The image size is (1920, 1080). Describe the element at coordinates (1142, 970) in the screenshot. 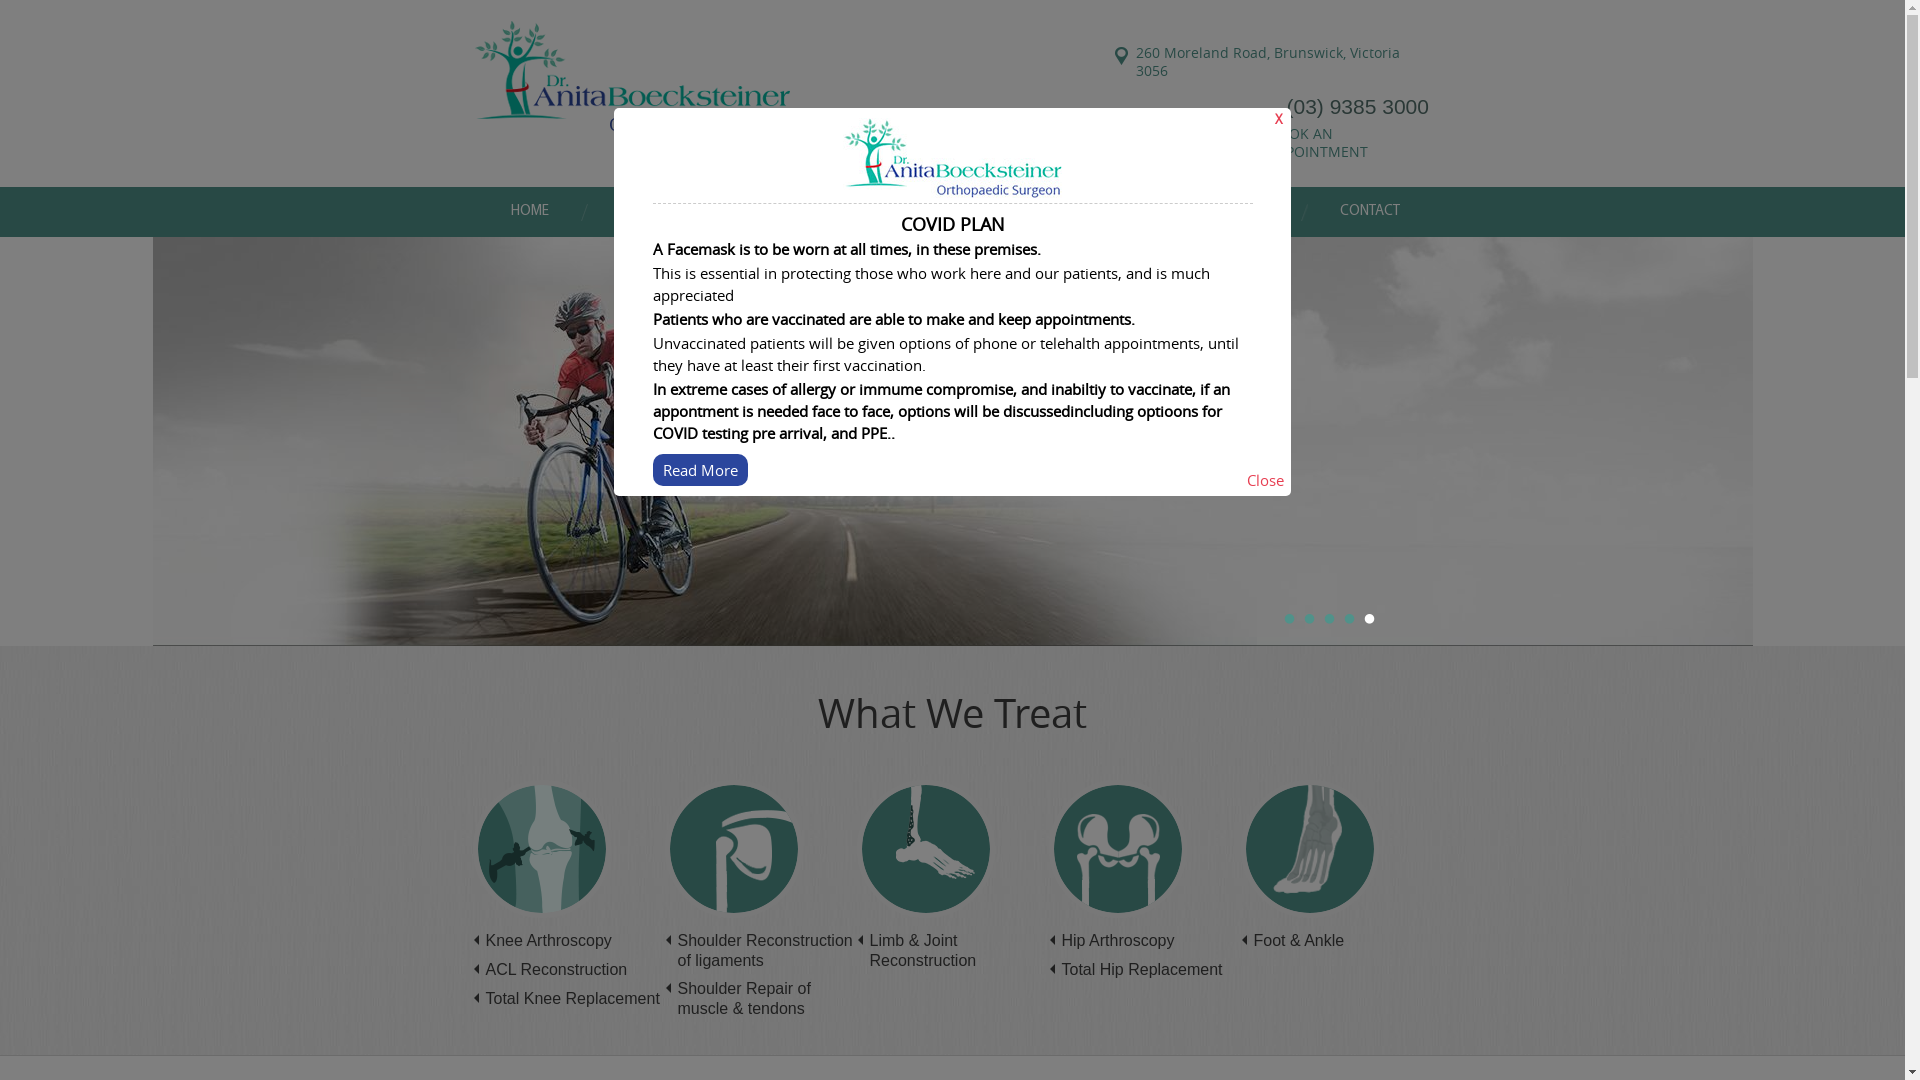

I see `Total Hip Replacement` at that location.